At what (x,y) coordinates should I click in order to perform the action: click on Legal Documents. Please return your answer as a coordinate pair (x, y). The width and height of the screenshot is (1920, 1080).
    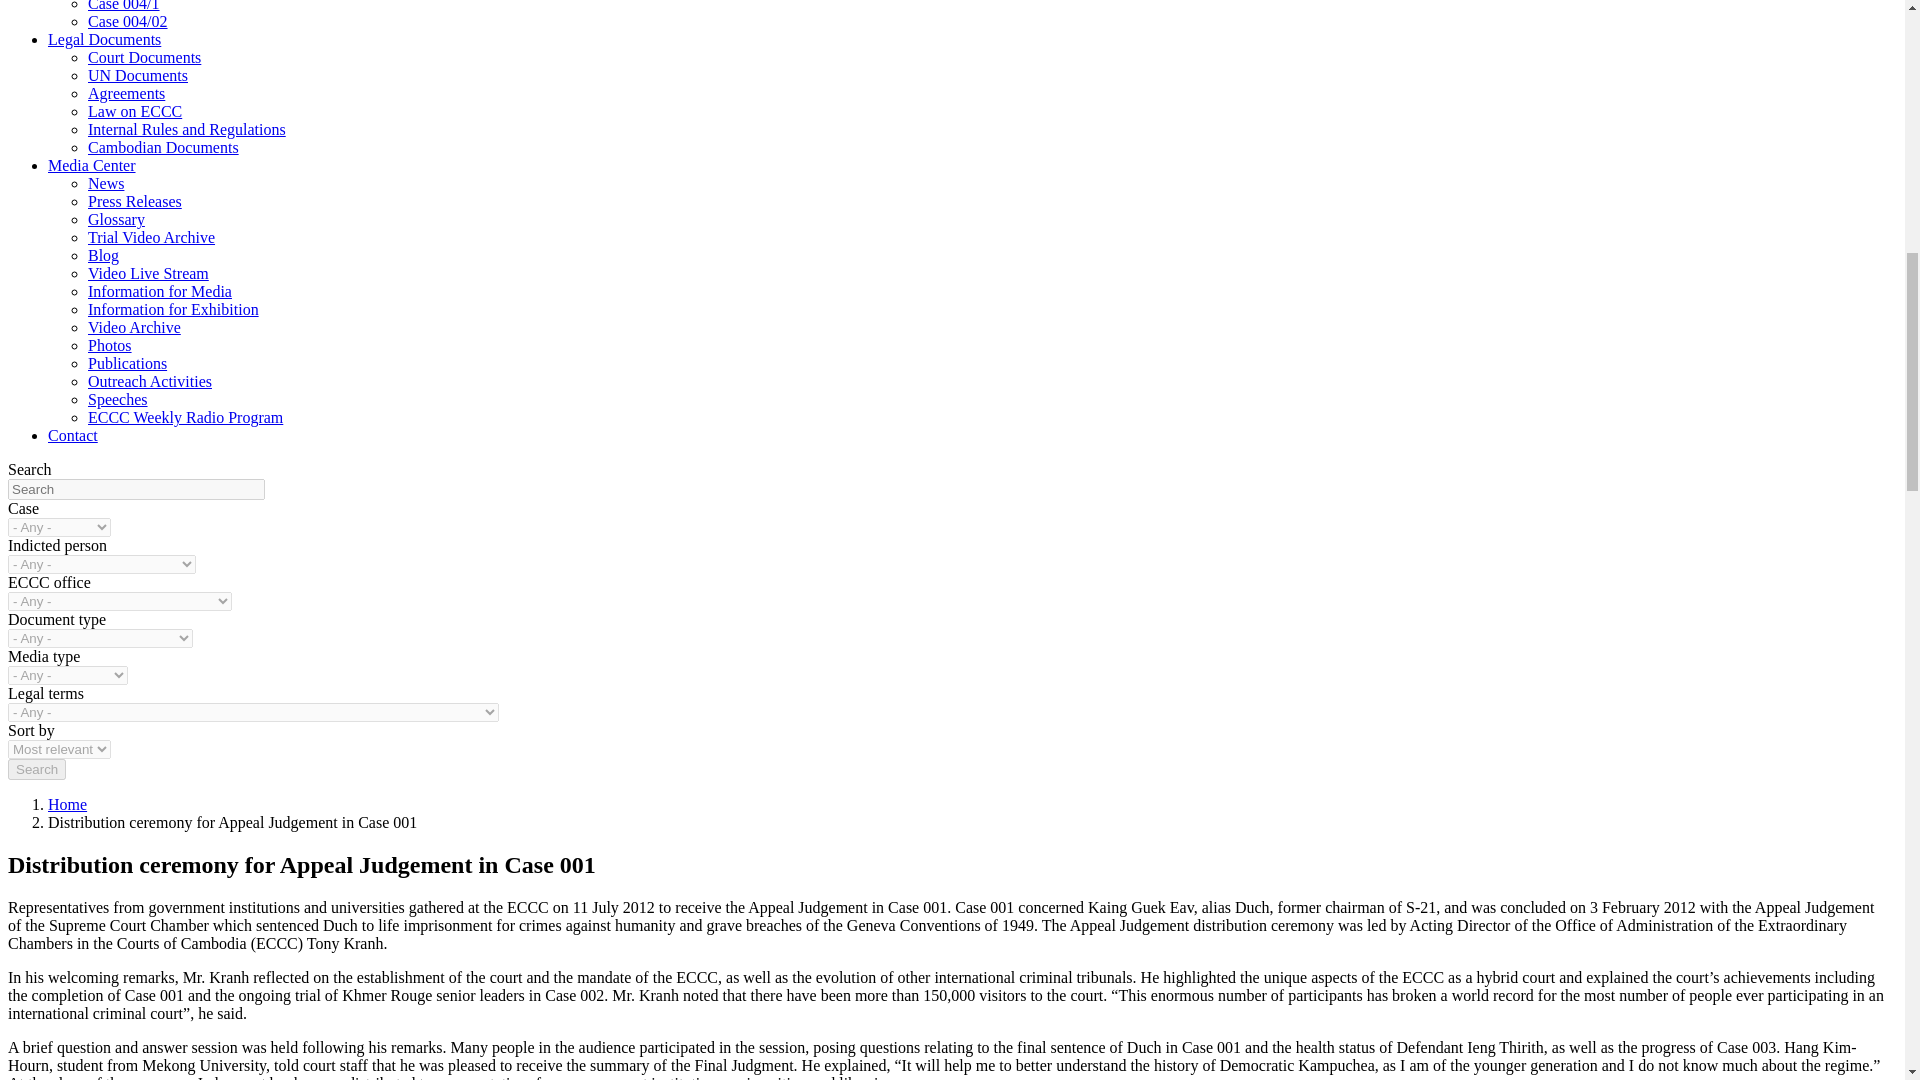
    Looking at the image, I should click on (104, 39).